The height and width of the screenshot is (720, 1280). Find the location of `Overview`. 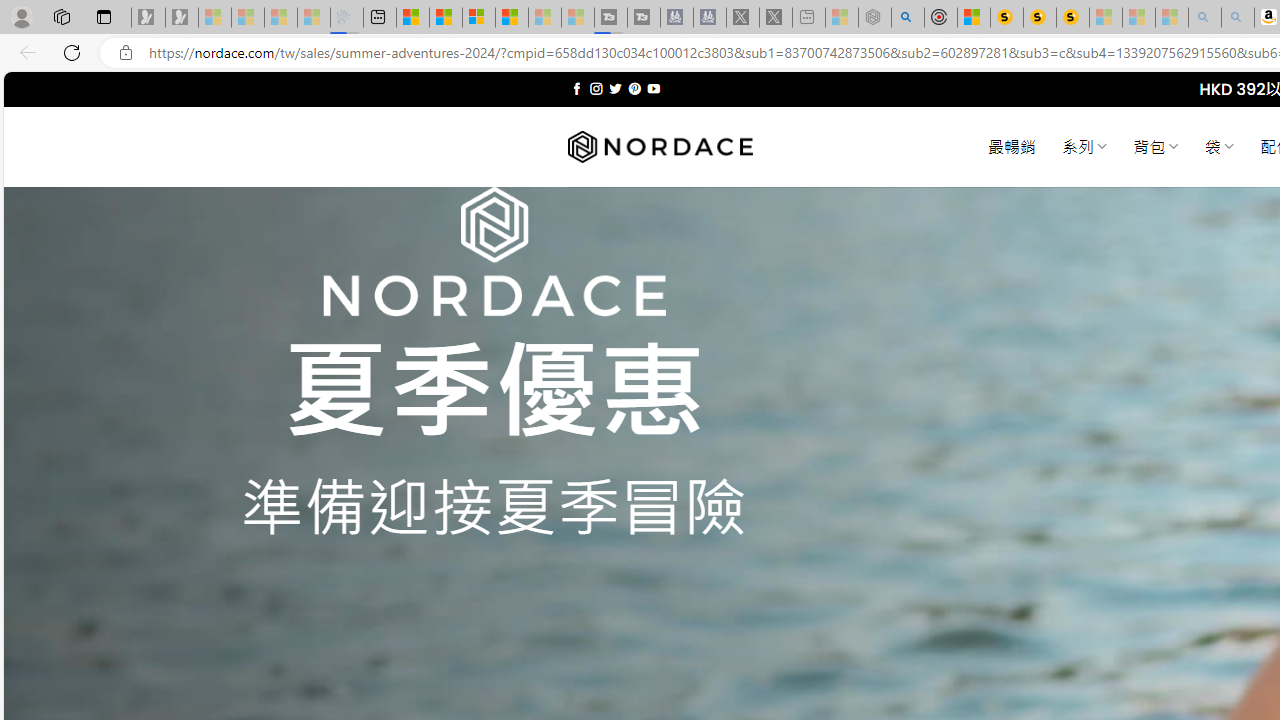

Overview is located at coordinates (479, 18).